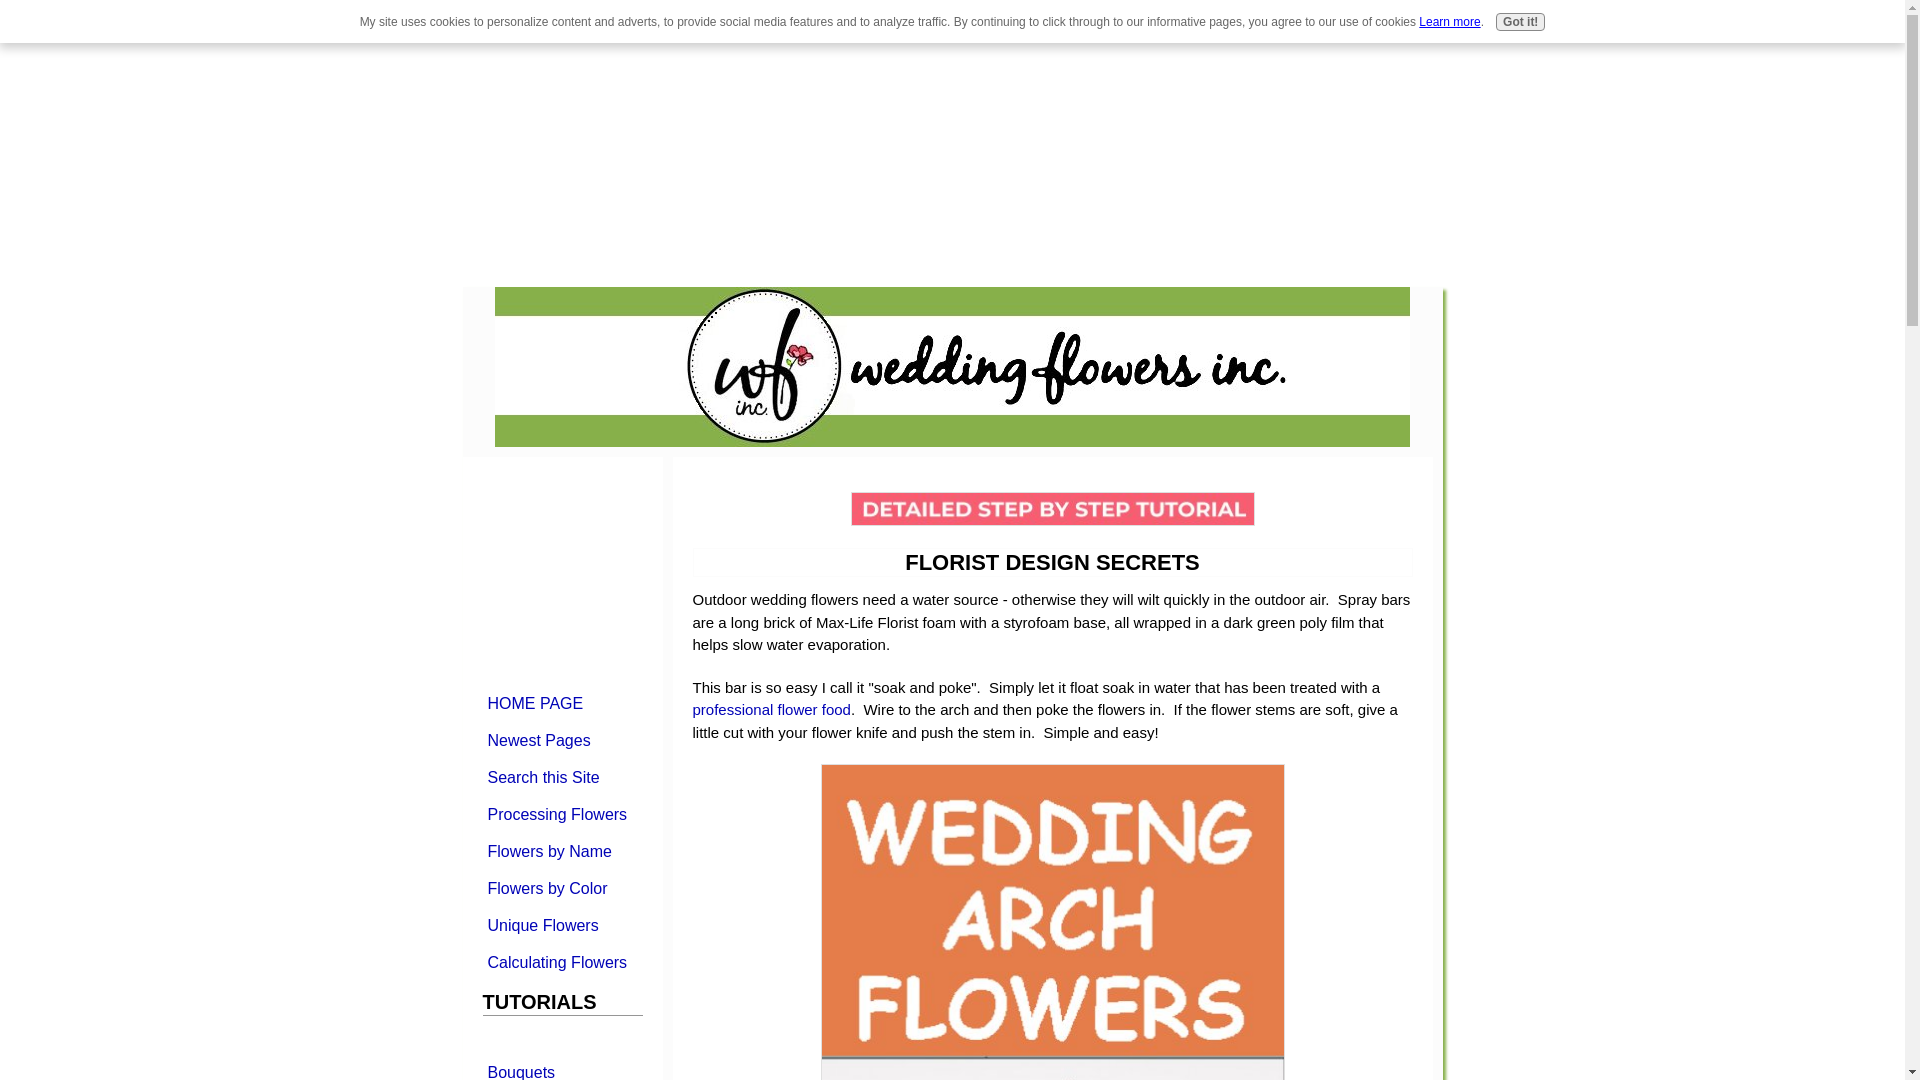 This screenshot has height=1080, width=1920. I want to click on HOME PAGE, so click(561, 702).